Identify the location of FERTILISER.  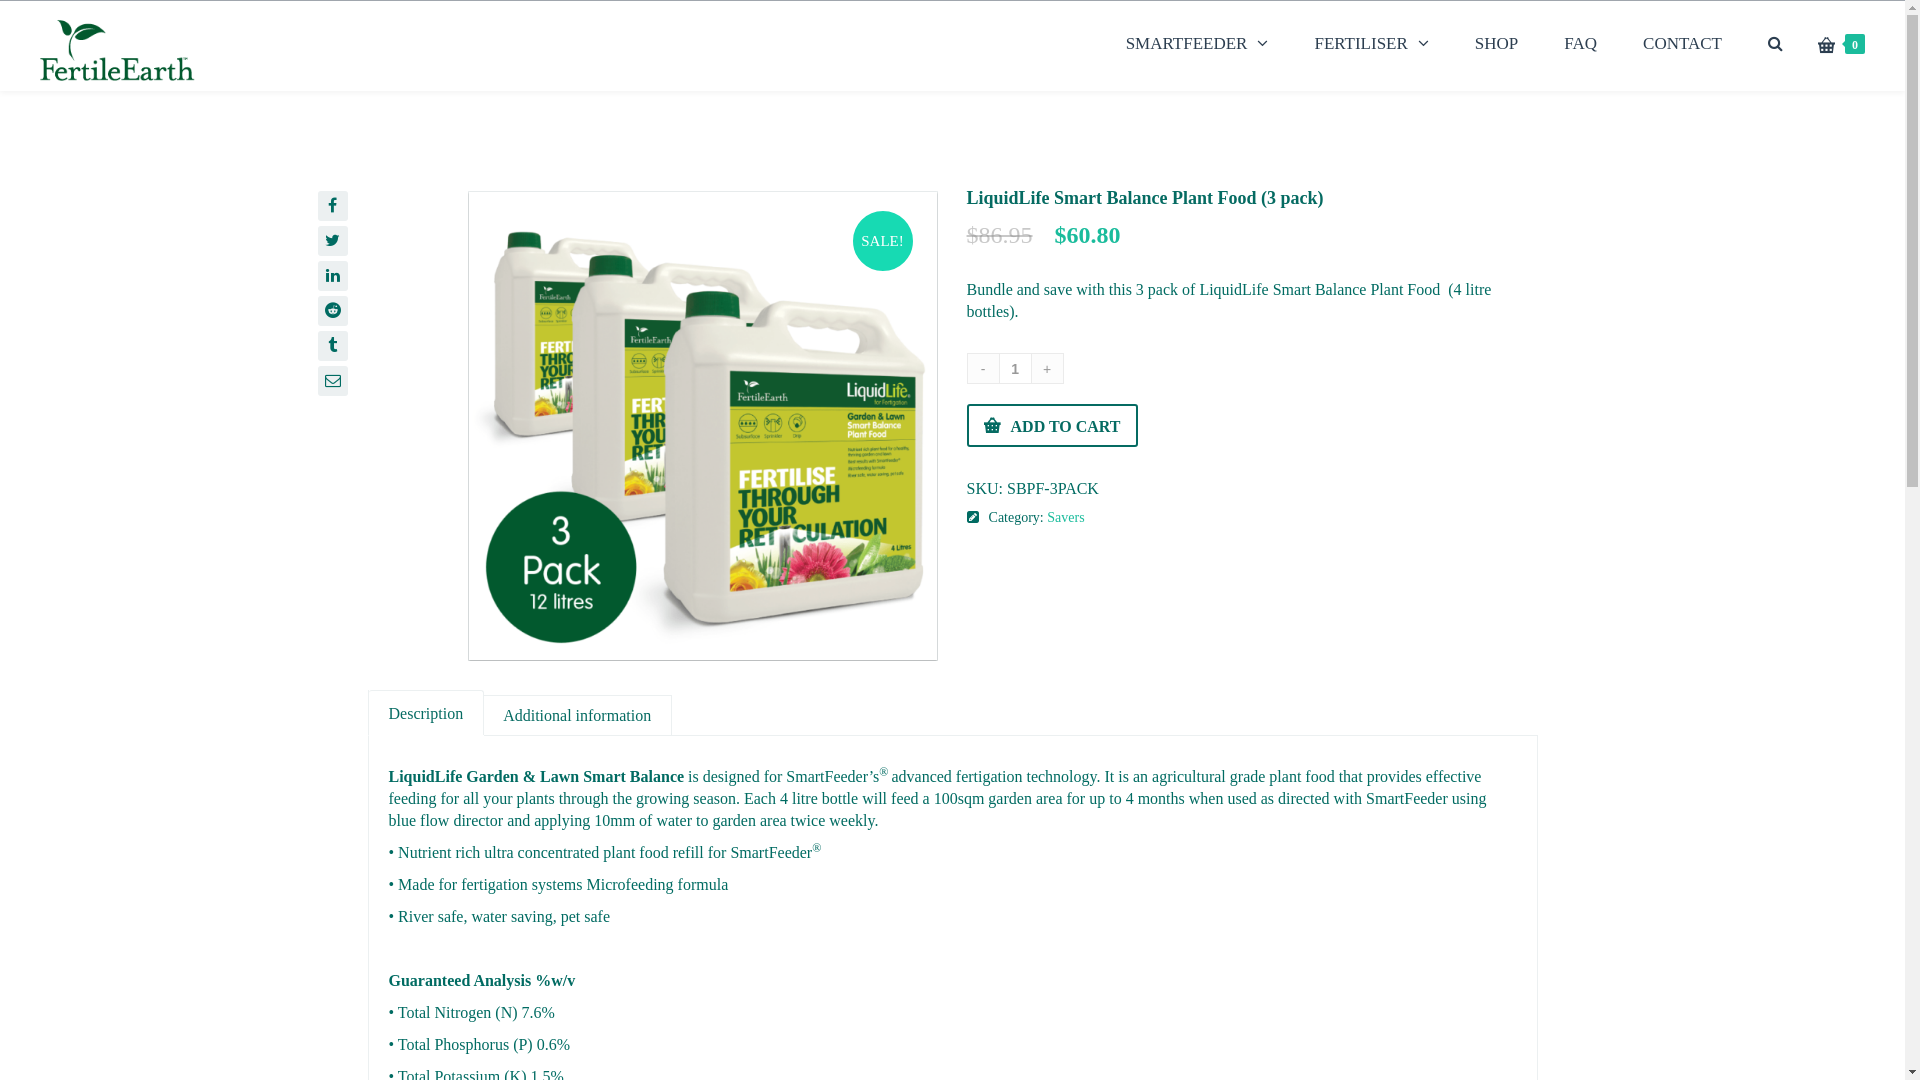
(1371, 44).